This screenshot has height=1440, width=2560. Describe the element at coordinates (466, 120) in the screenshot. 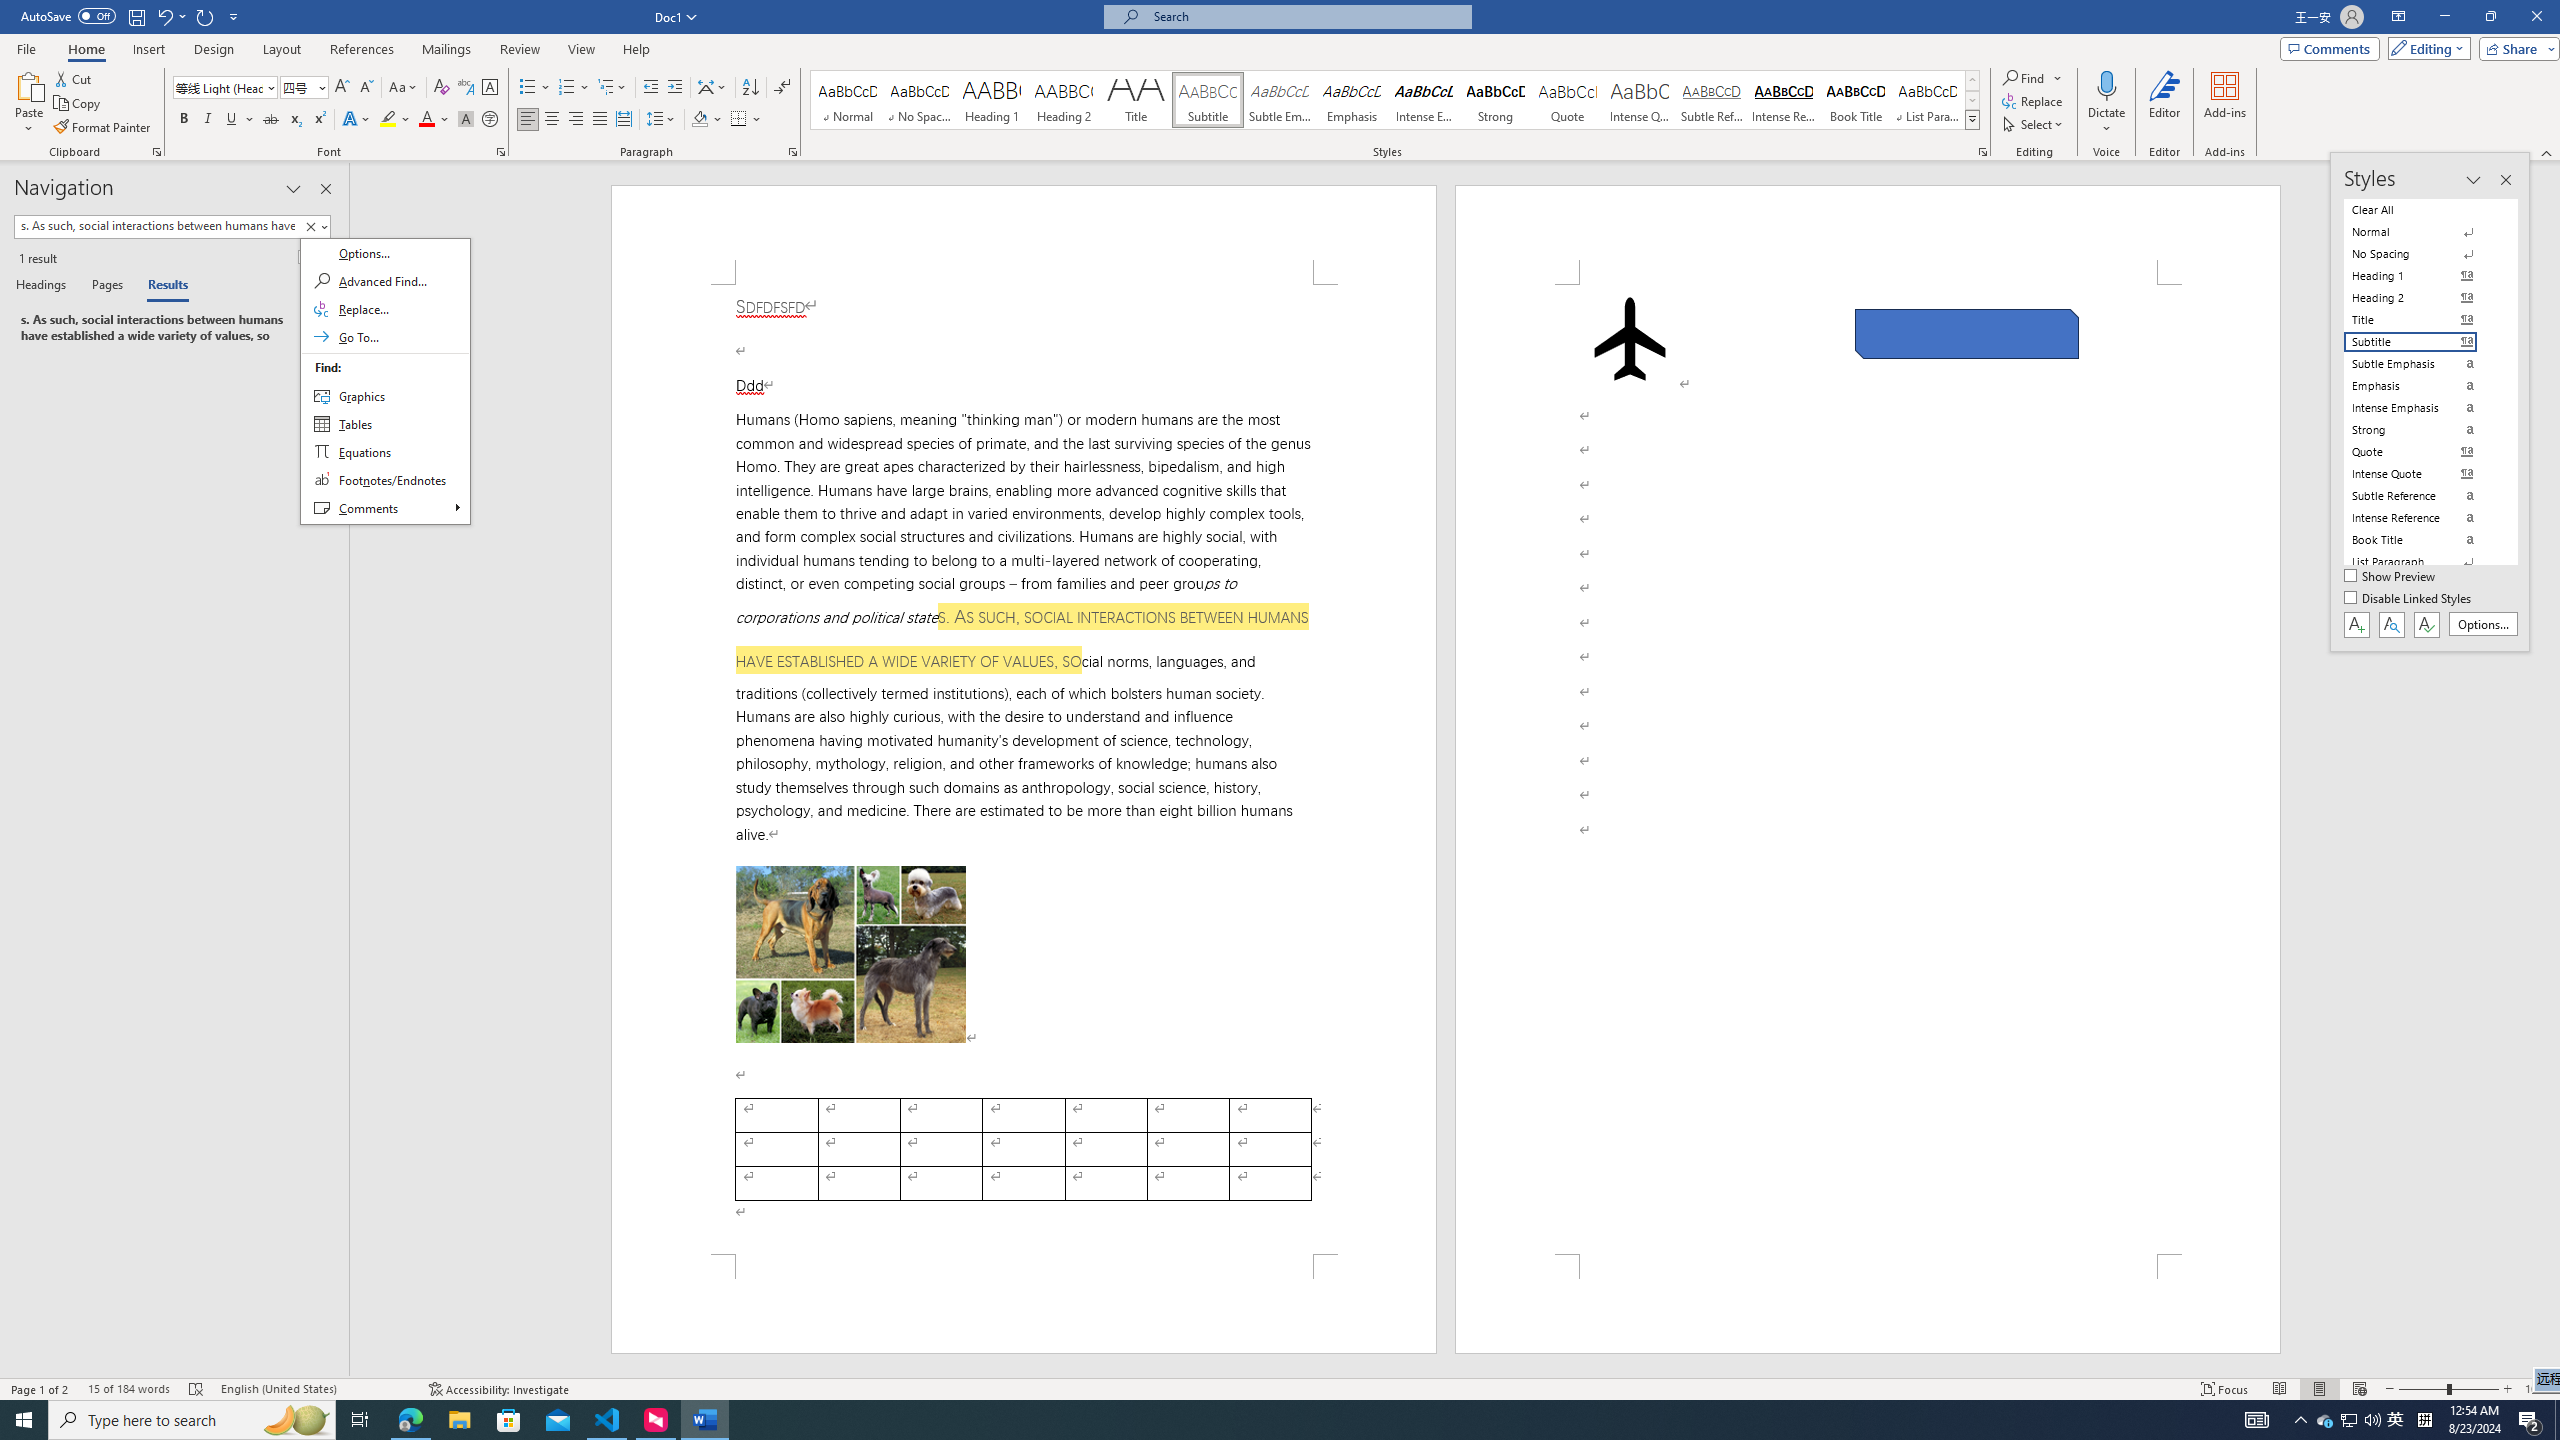

I see `Character Shading` at that location.